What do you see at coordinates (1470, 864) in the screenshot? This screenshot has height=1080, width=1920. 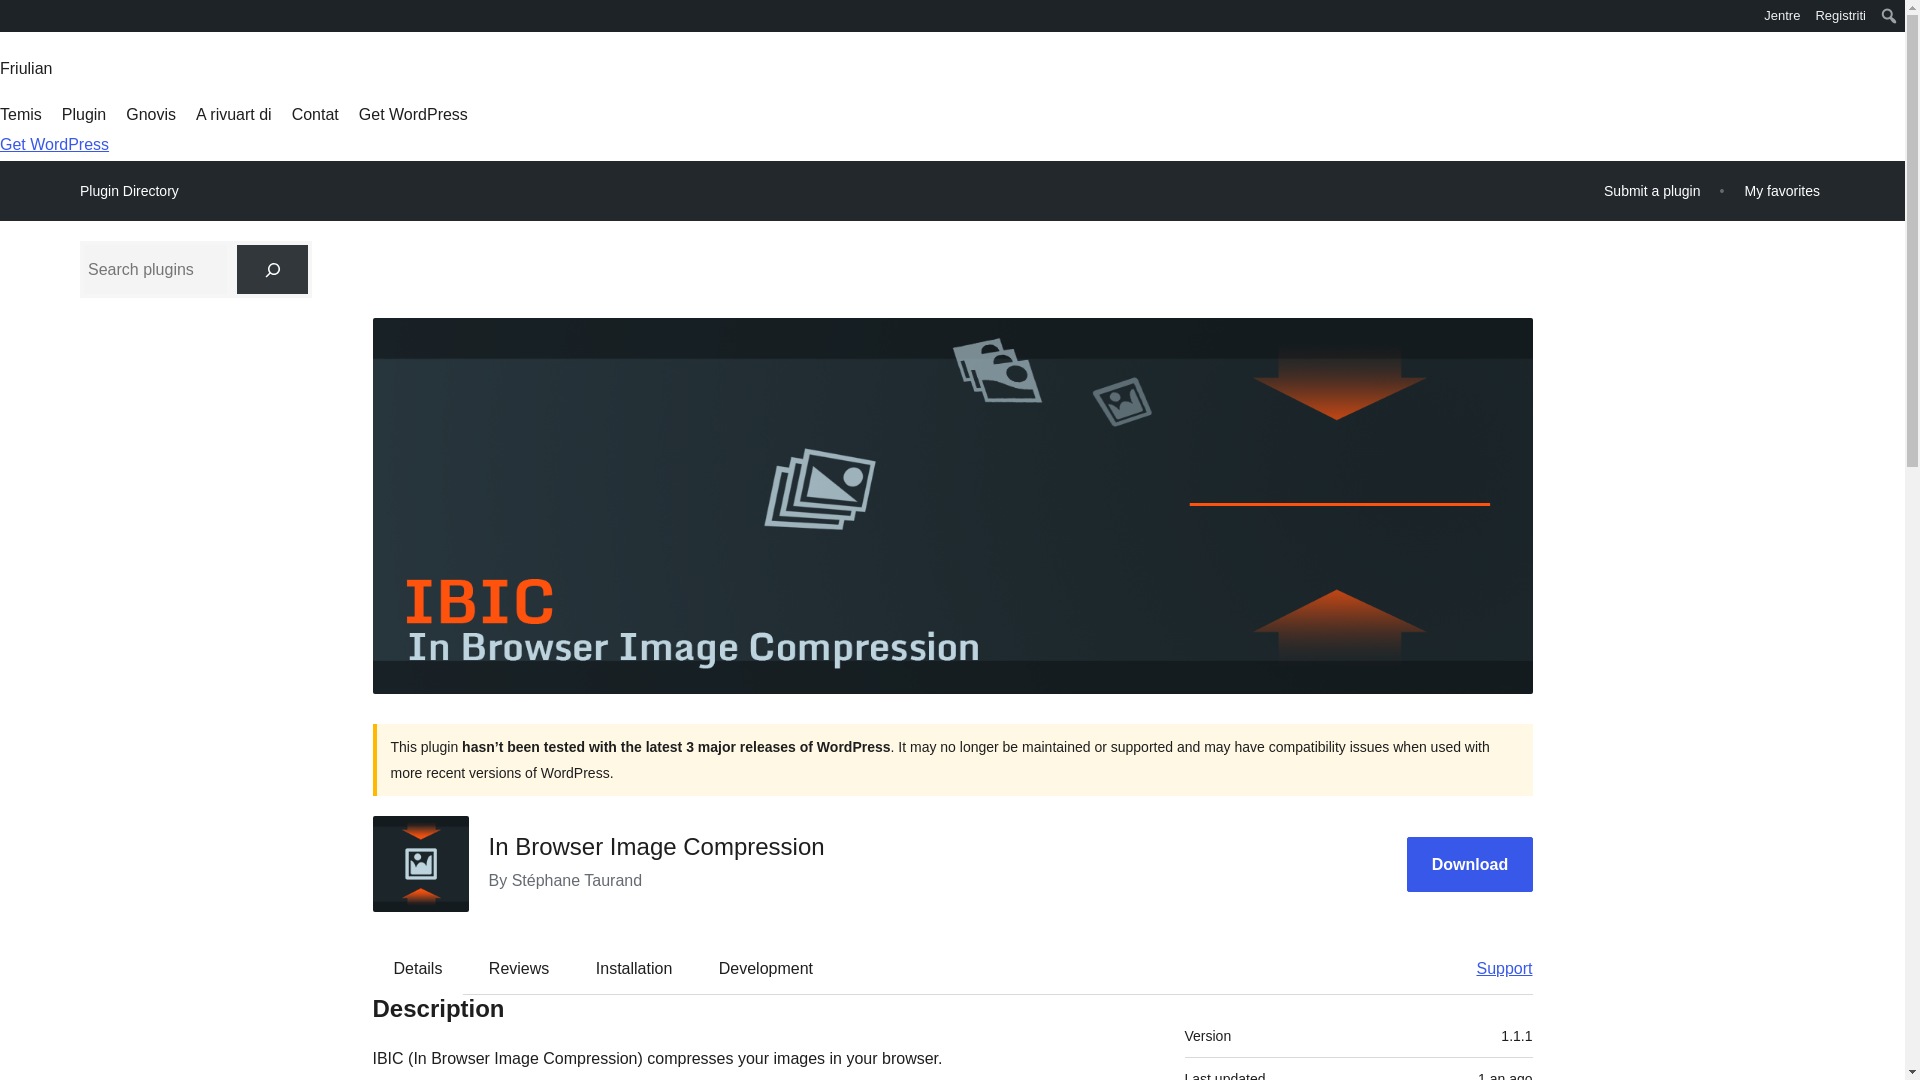 I see `Download` at bounding box center [1470, 864].